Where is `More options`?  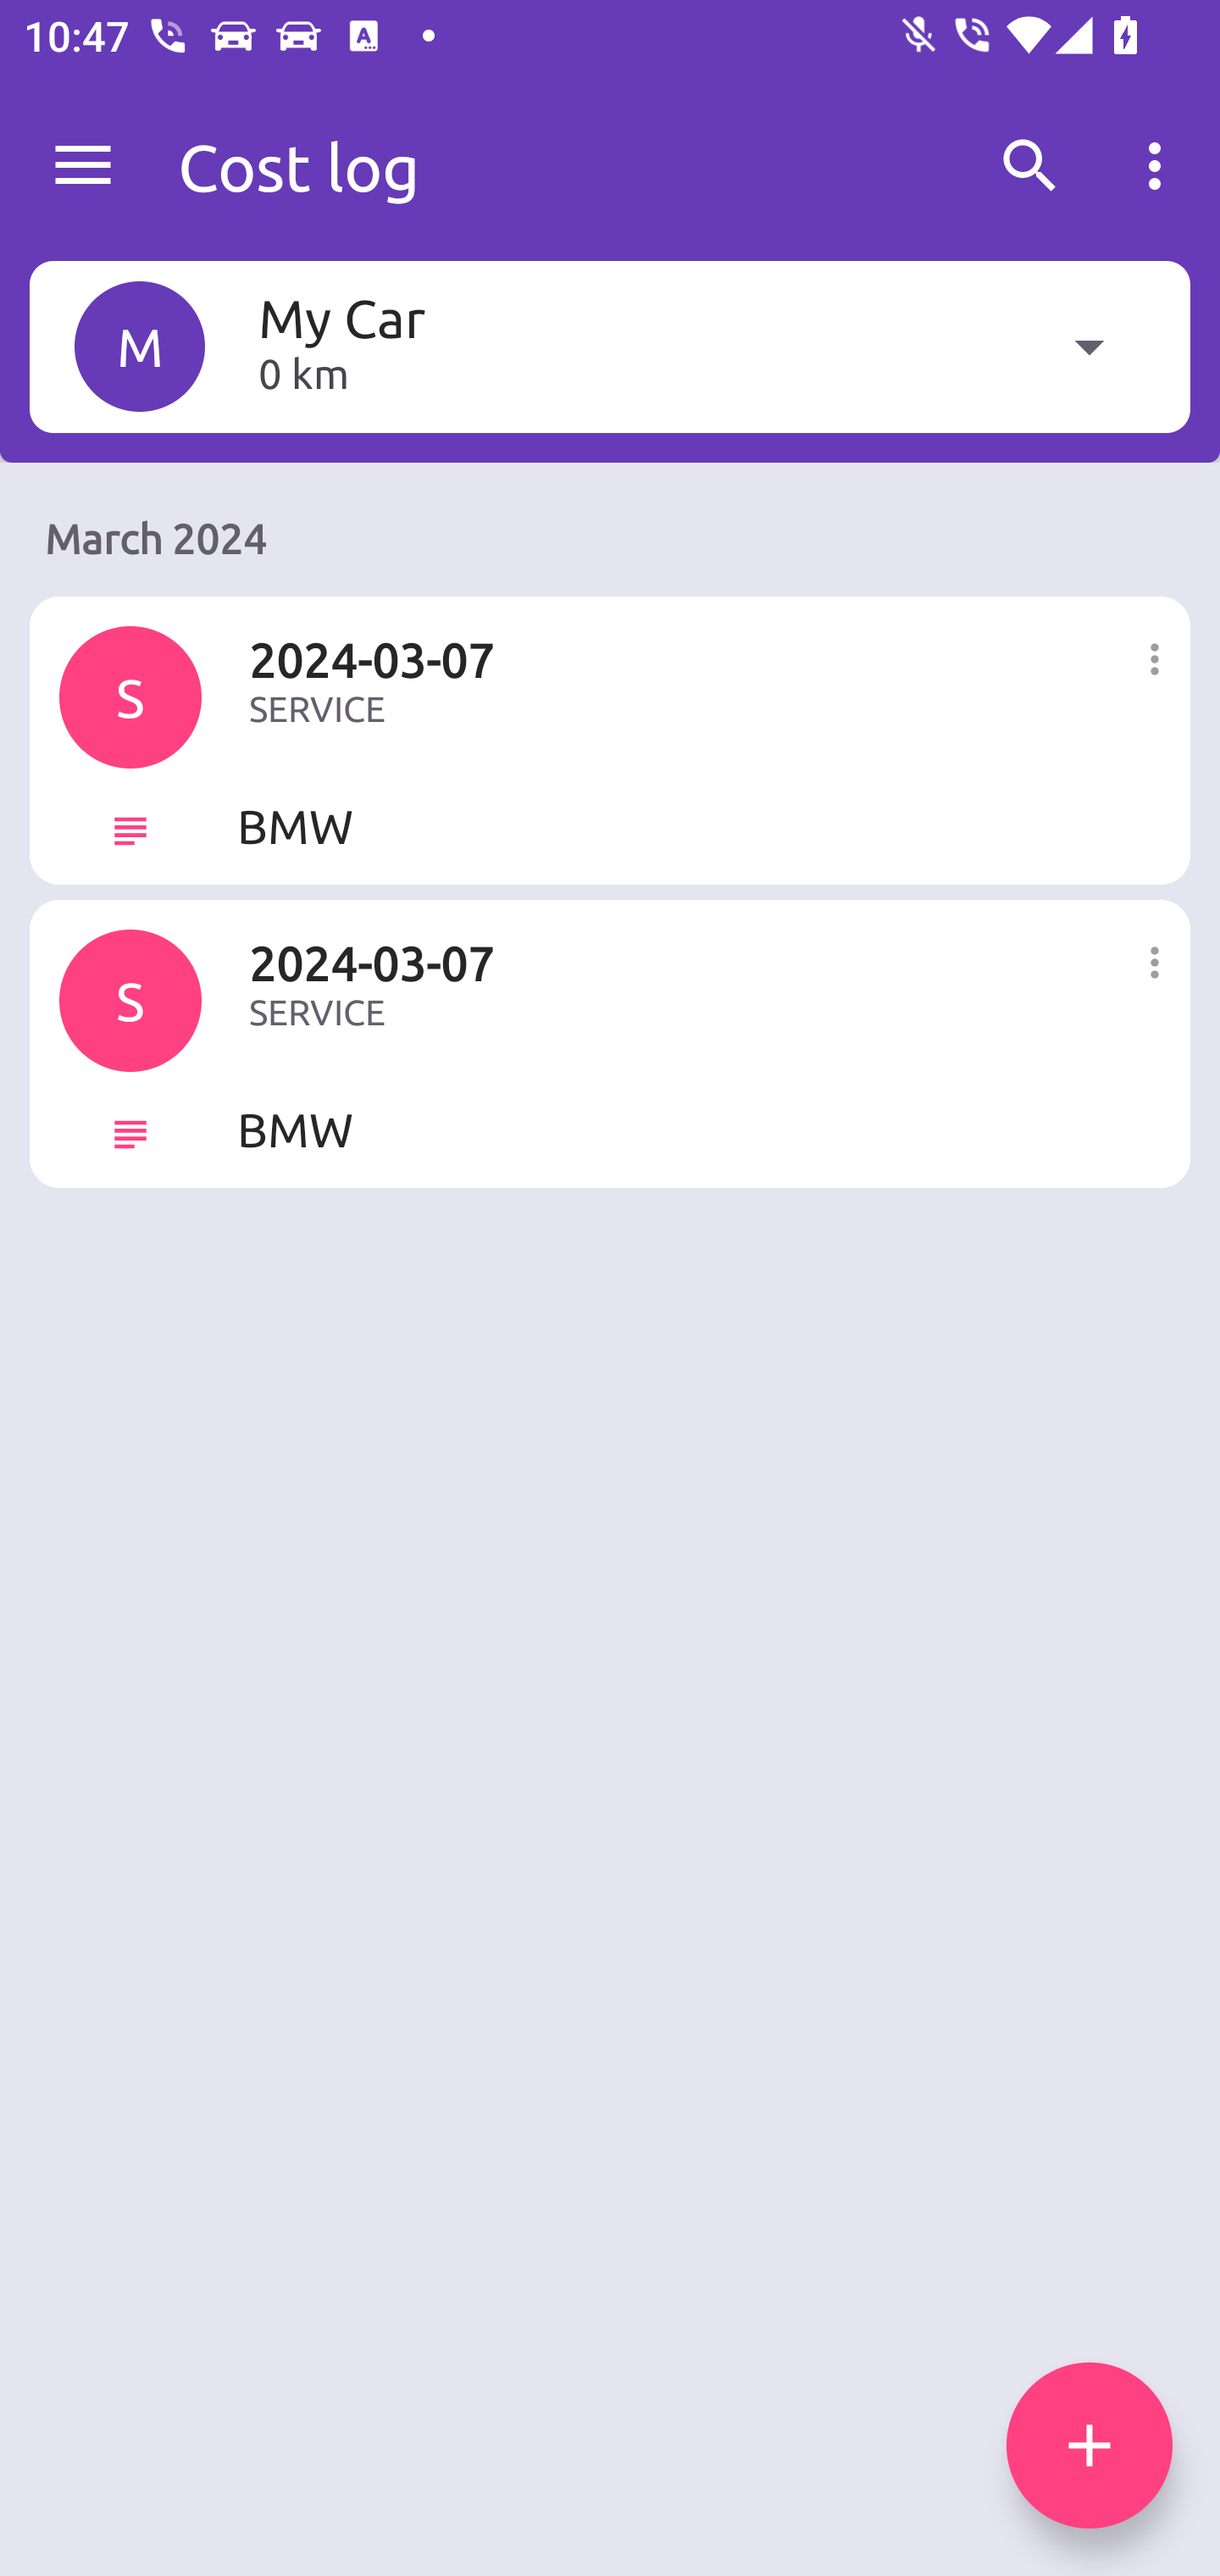 More options is located at coordinates (1161, 166).